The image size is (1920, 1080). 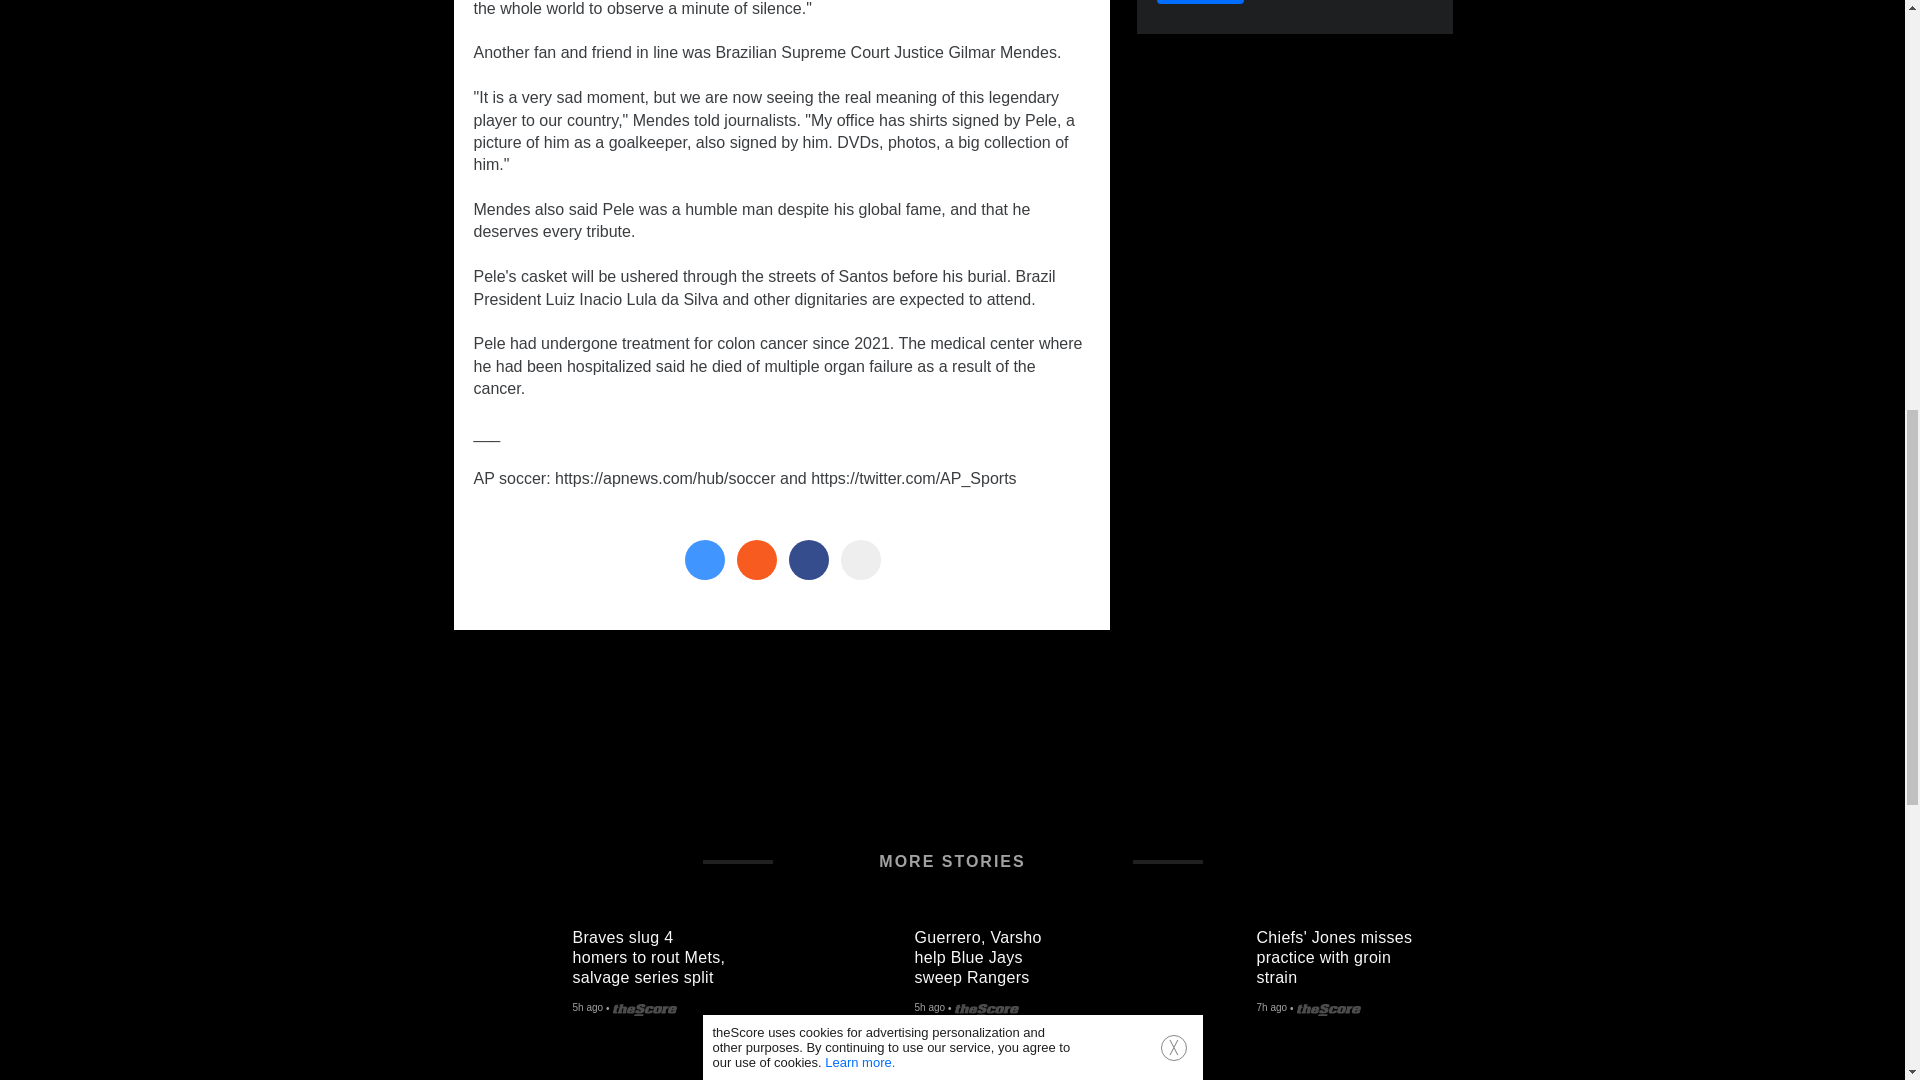 What do you see at coordinates (1002, 1075) in the screenshot?
I see `Rays trade Jason Adam to Padres in 4-player deal` at bounding box center [1002, 1075].